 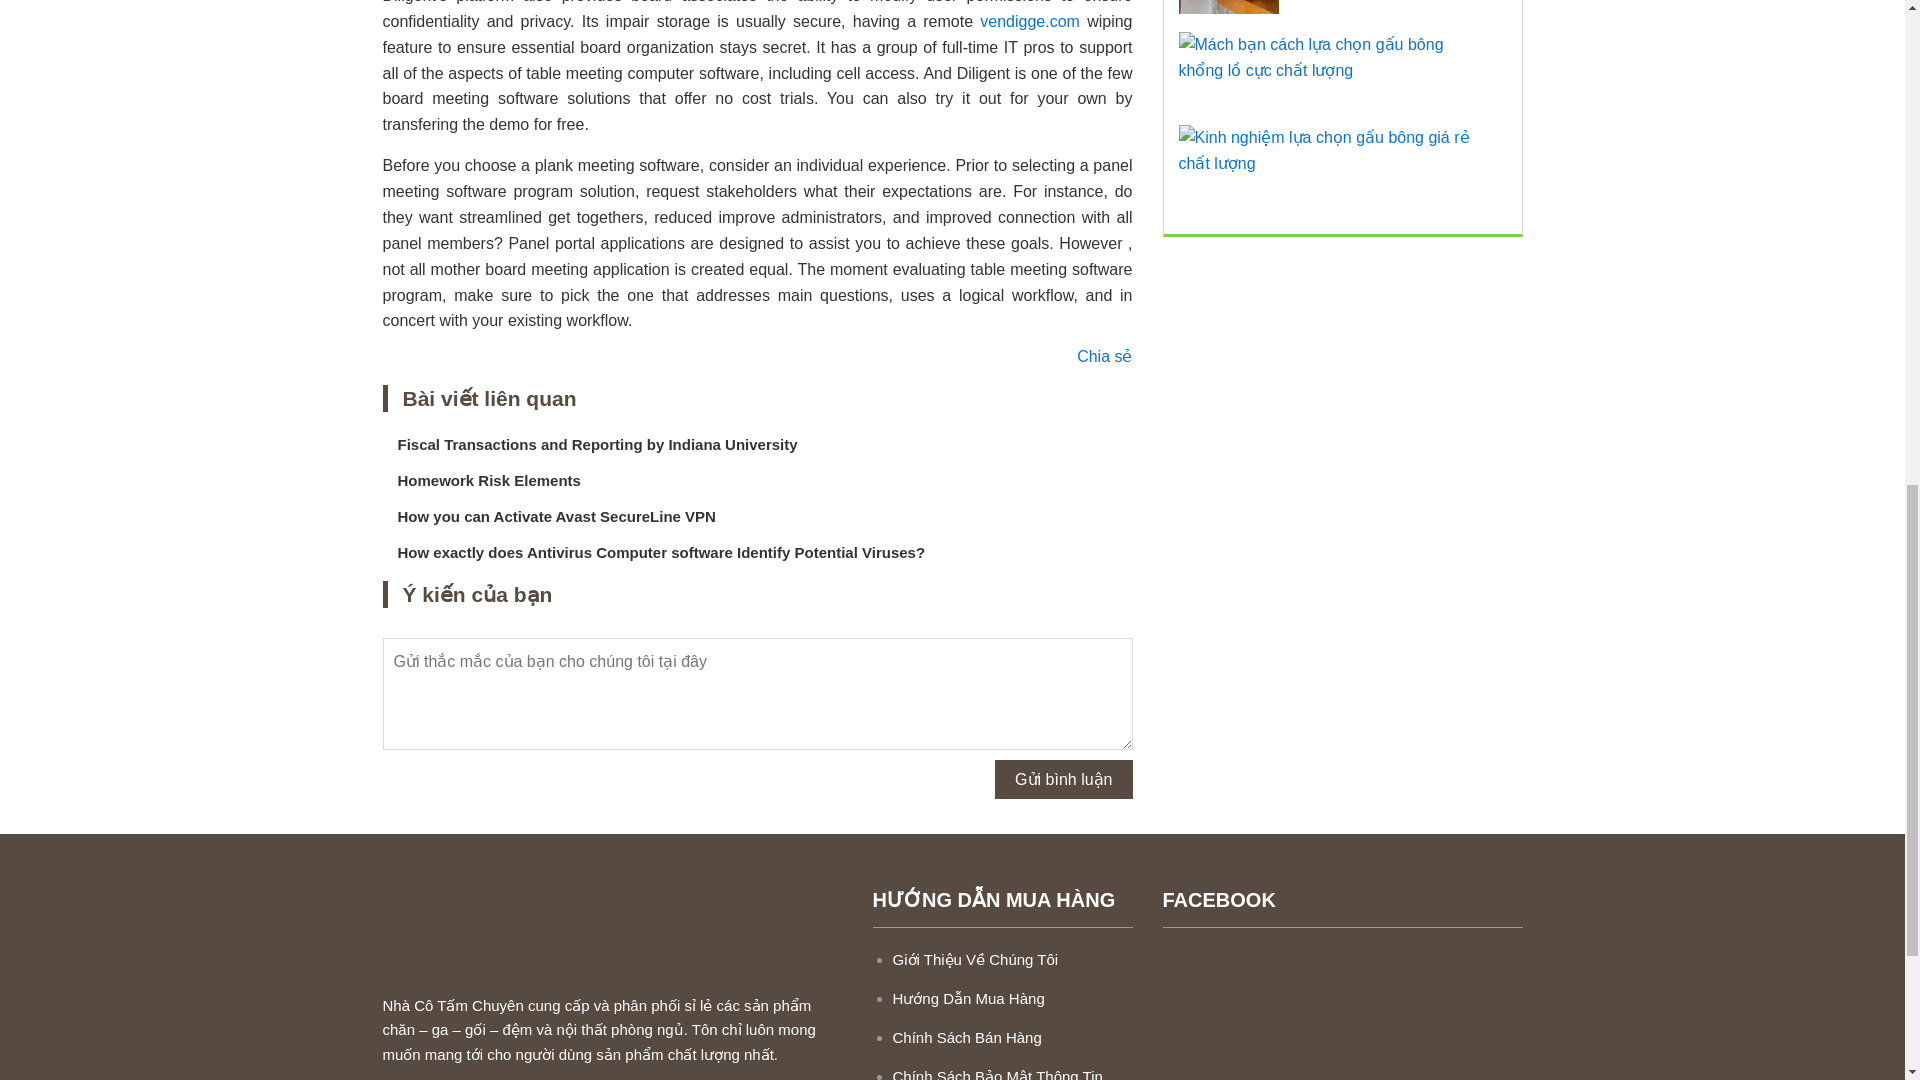 What do you see at coordinates (556, 516) in the screenshot?
I see `How you can Activate Avast SecureLine VPN` at bounding box center [556, 516].